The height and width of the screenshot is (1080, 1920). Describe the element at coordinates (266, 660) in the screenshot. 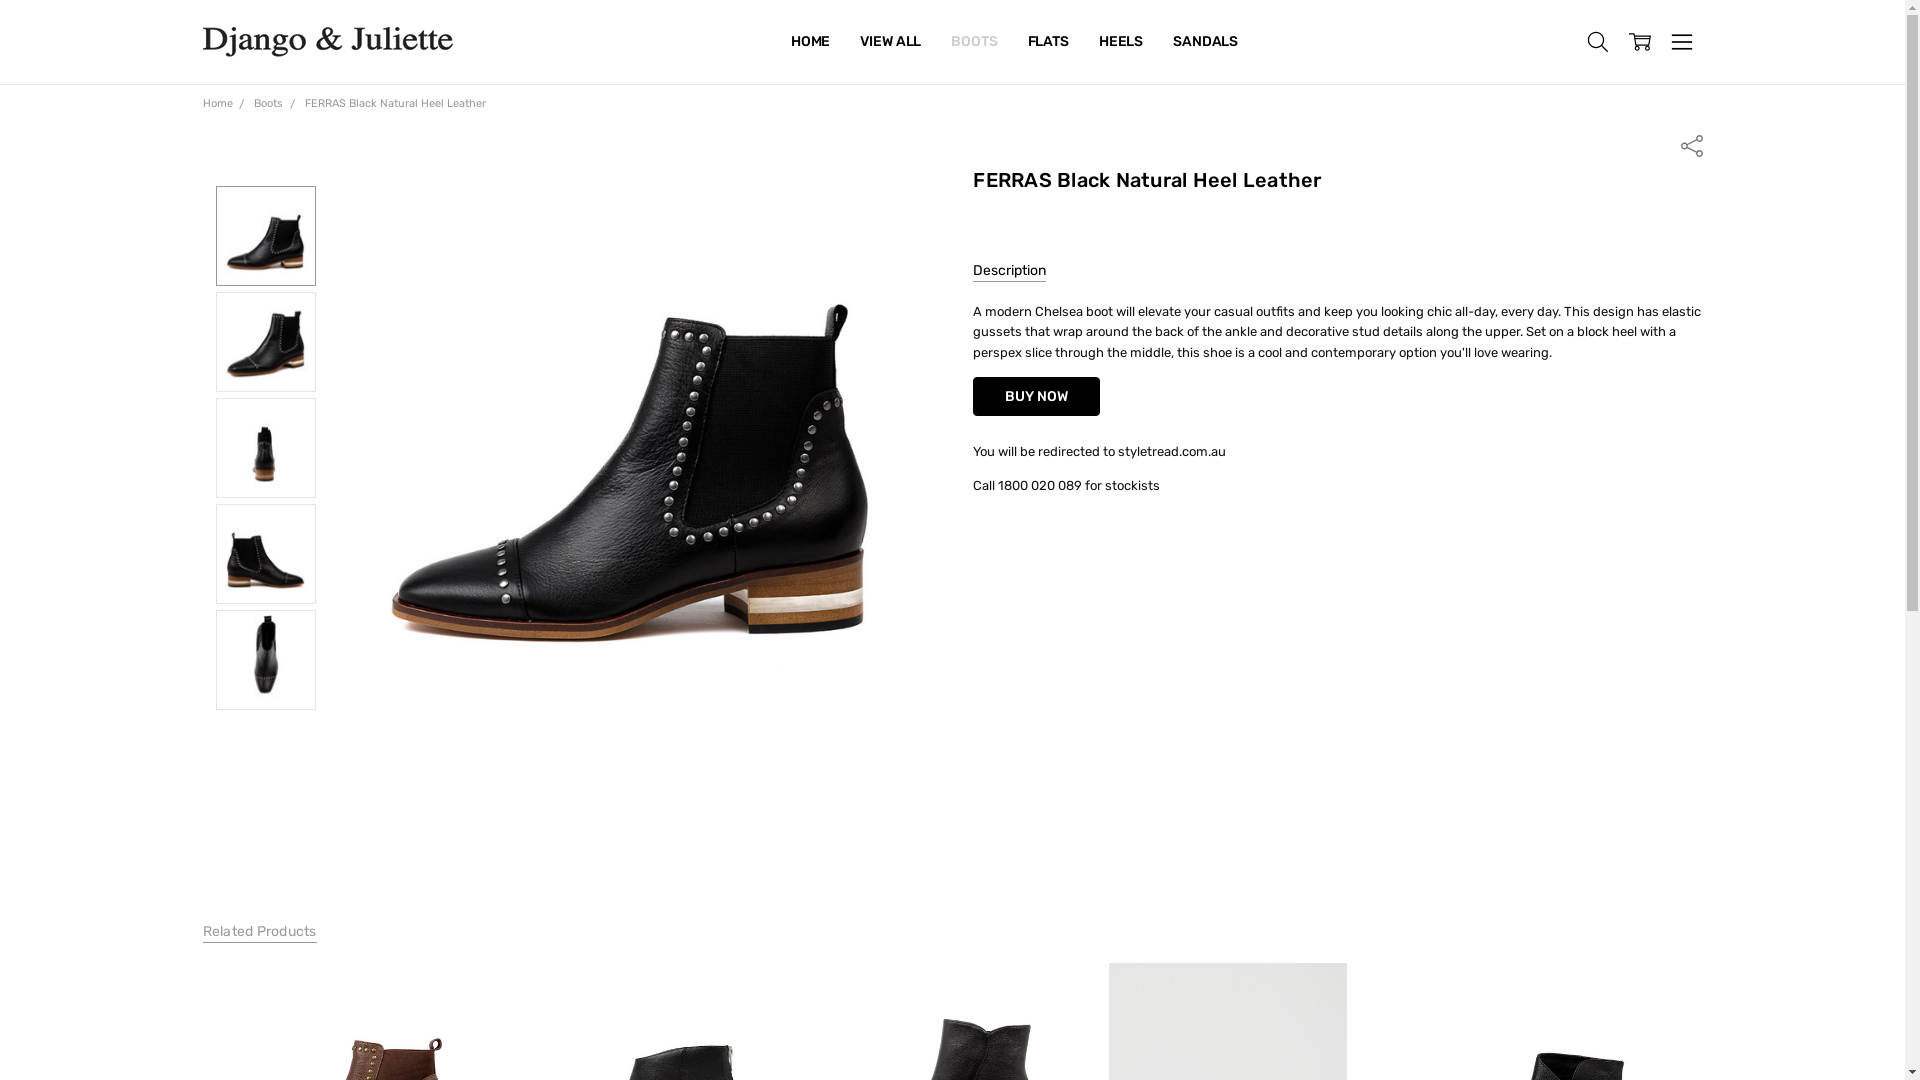

I see `FERRAS Black Natural Heel Leather` at that location.